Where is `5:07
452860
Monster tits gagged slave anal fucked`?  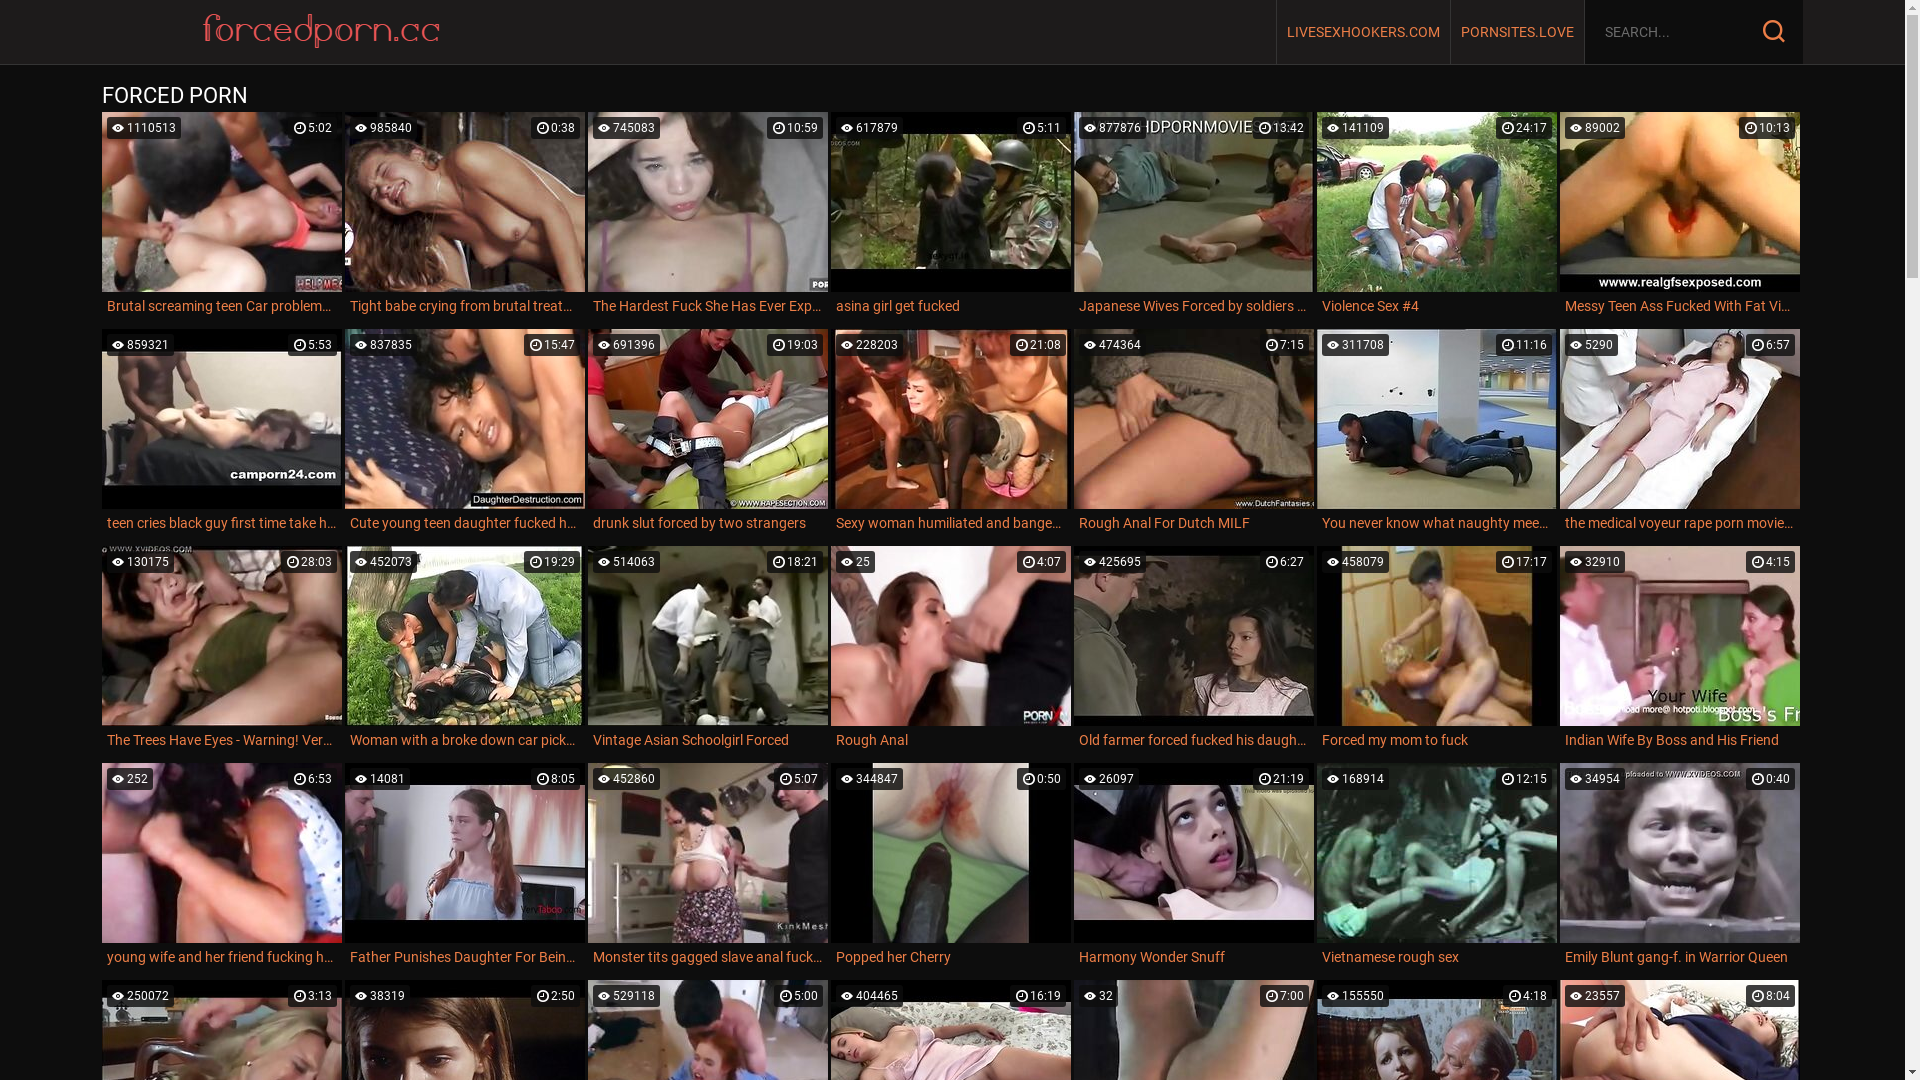
5:07
452860
Monster tits gagged slave anal fucked is located at coordinates (708, 868).